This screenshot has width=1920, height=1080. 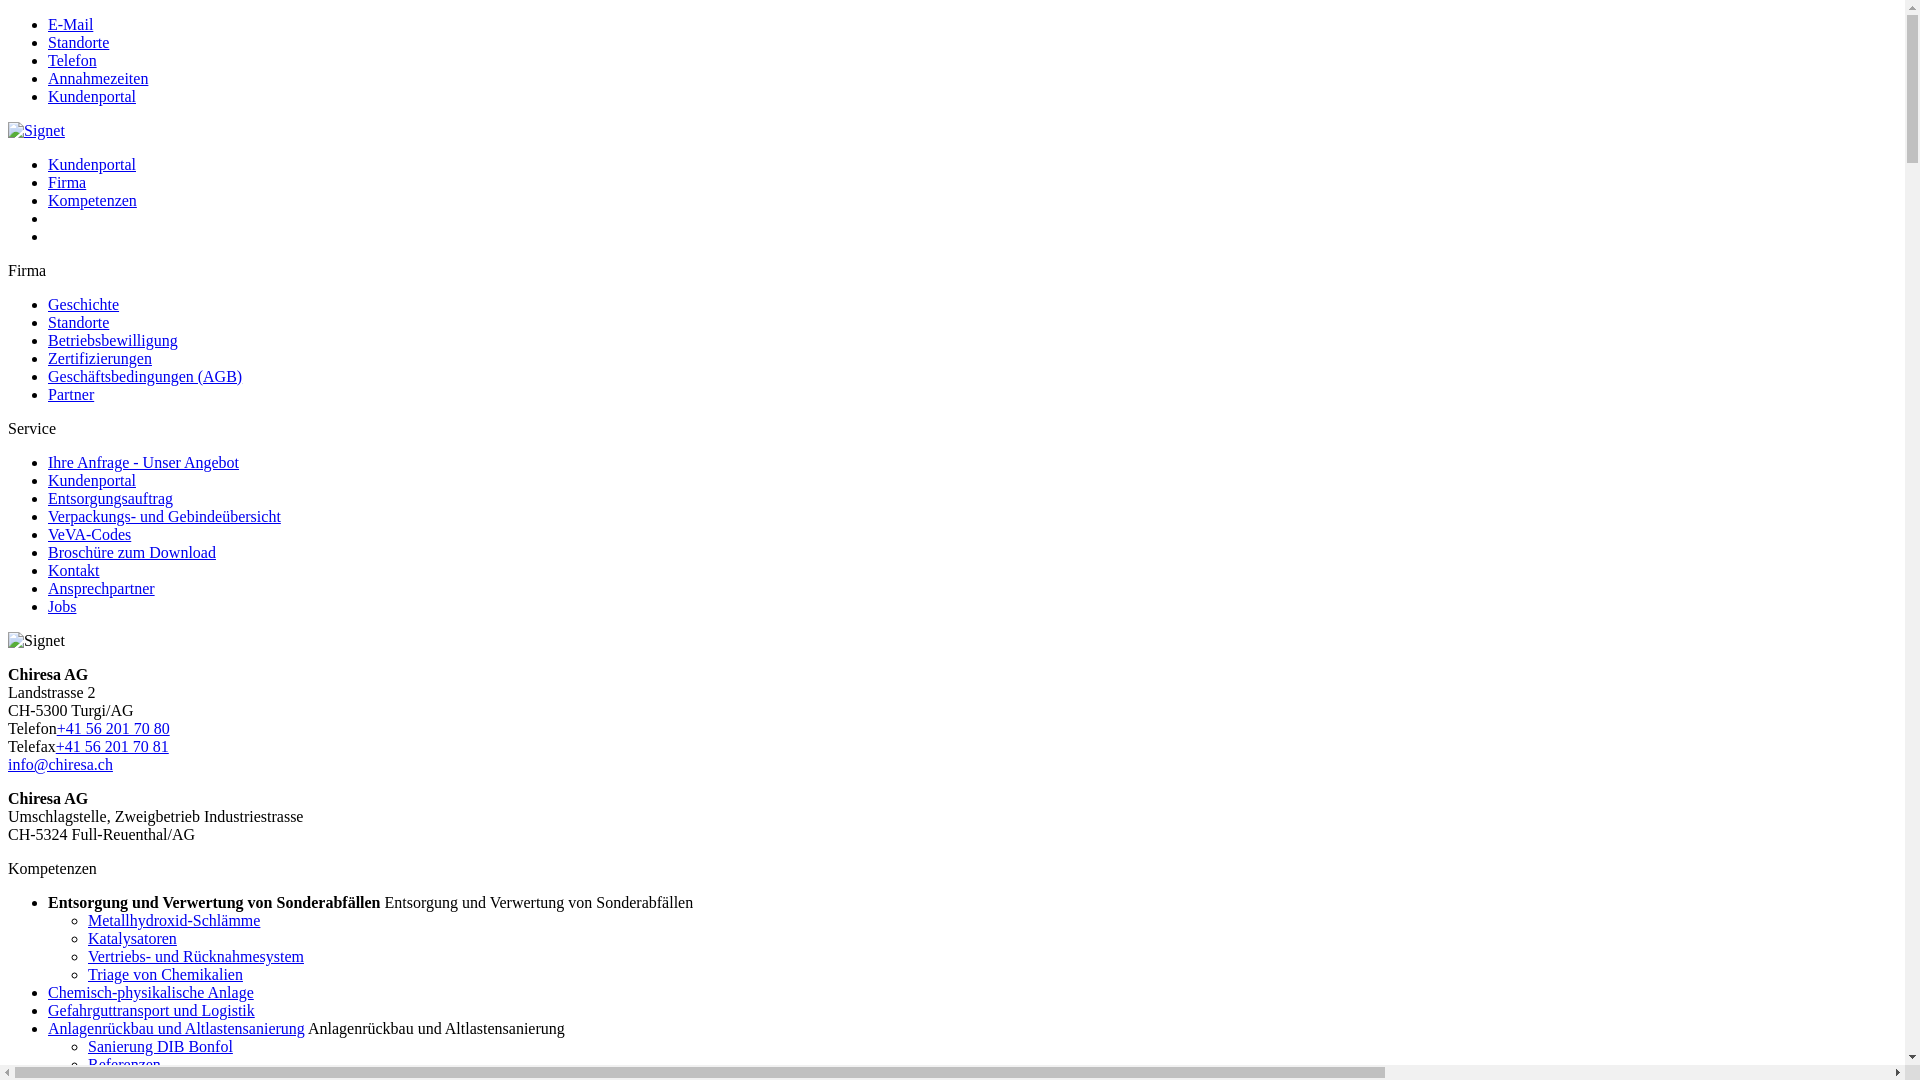 What do you see at coordinates (160, 1046) in the screenshot?
I see `Sanierung DIB Bonfol` at bounding box center [160, 1046].